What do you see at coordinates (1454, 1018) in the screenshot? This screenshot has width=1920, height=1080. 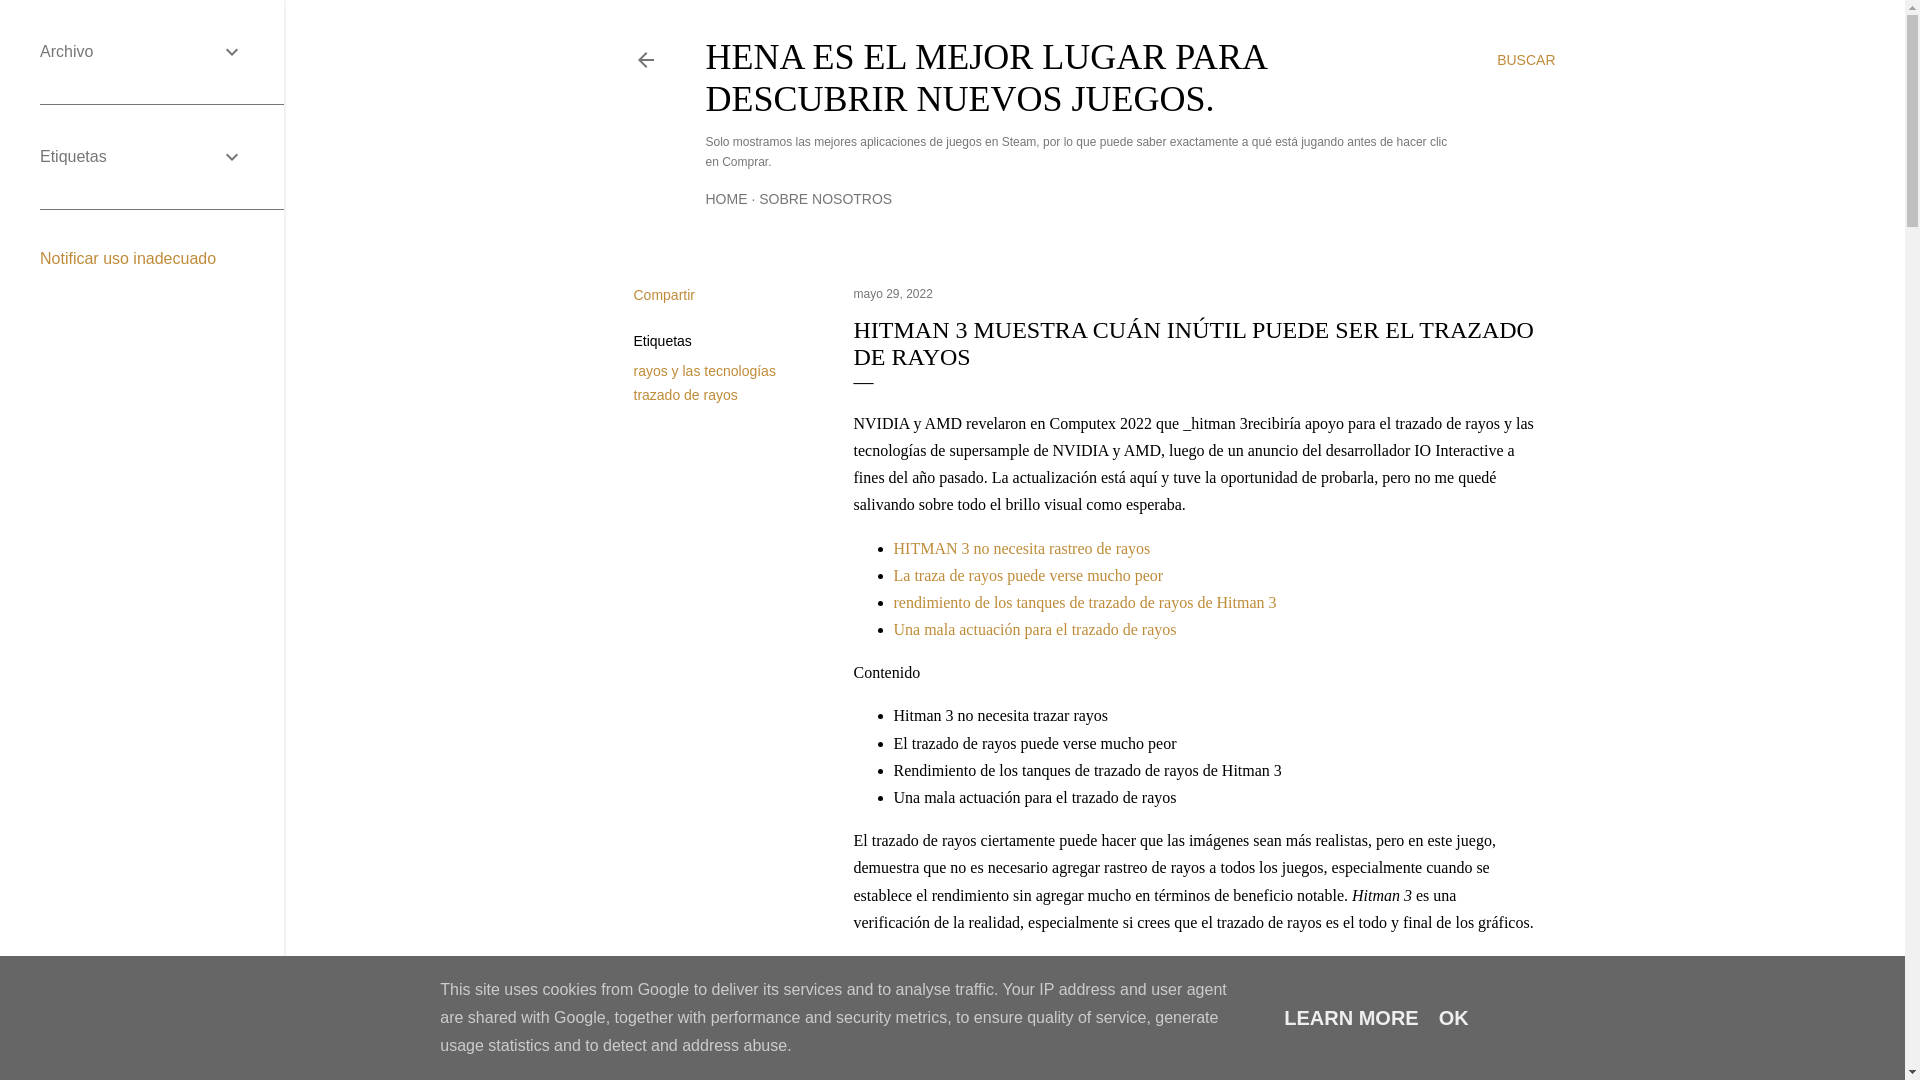 I see `OK` at bounding box center [1454, 1018].